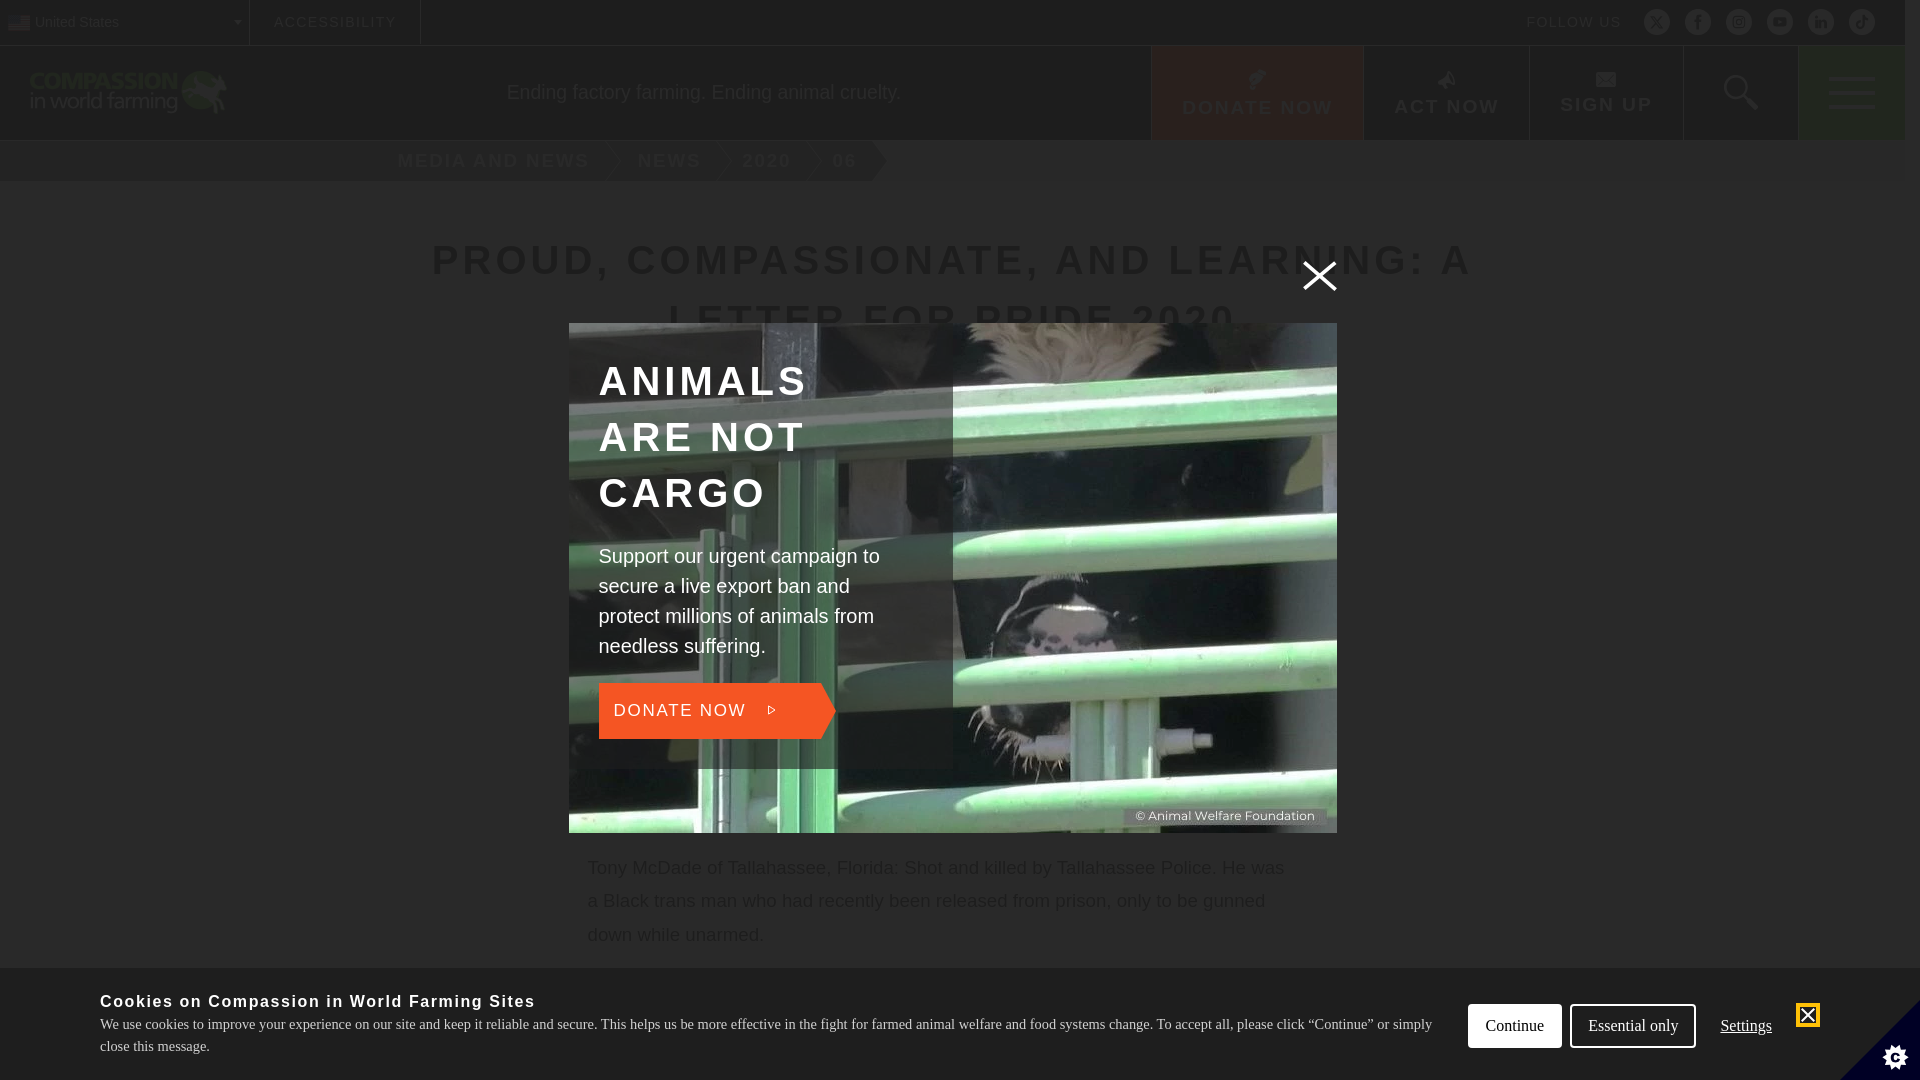 This screenshot has width=1920, height=1080. I want to click on Twitter, so click(1656, 22).